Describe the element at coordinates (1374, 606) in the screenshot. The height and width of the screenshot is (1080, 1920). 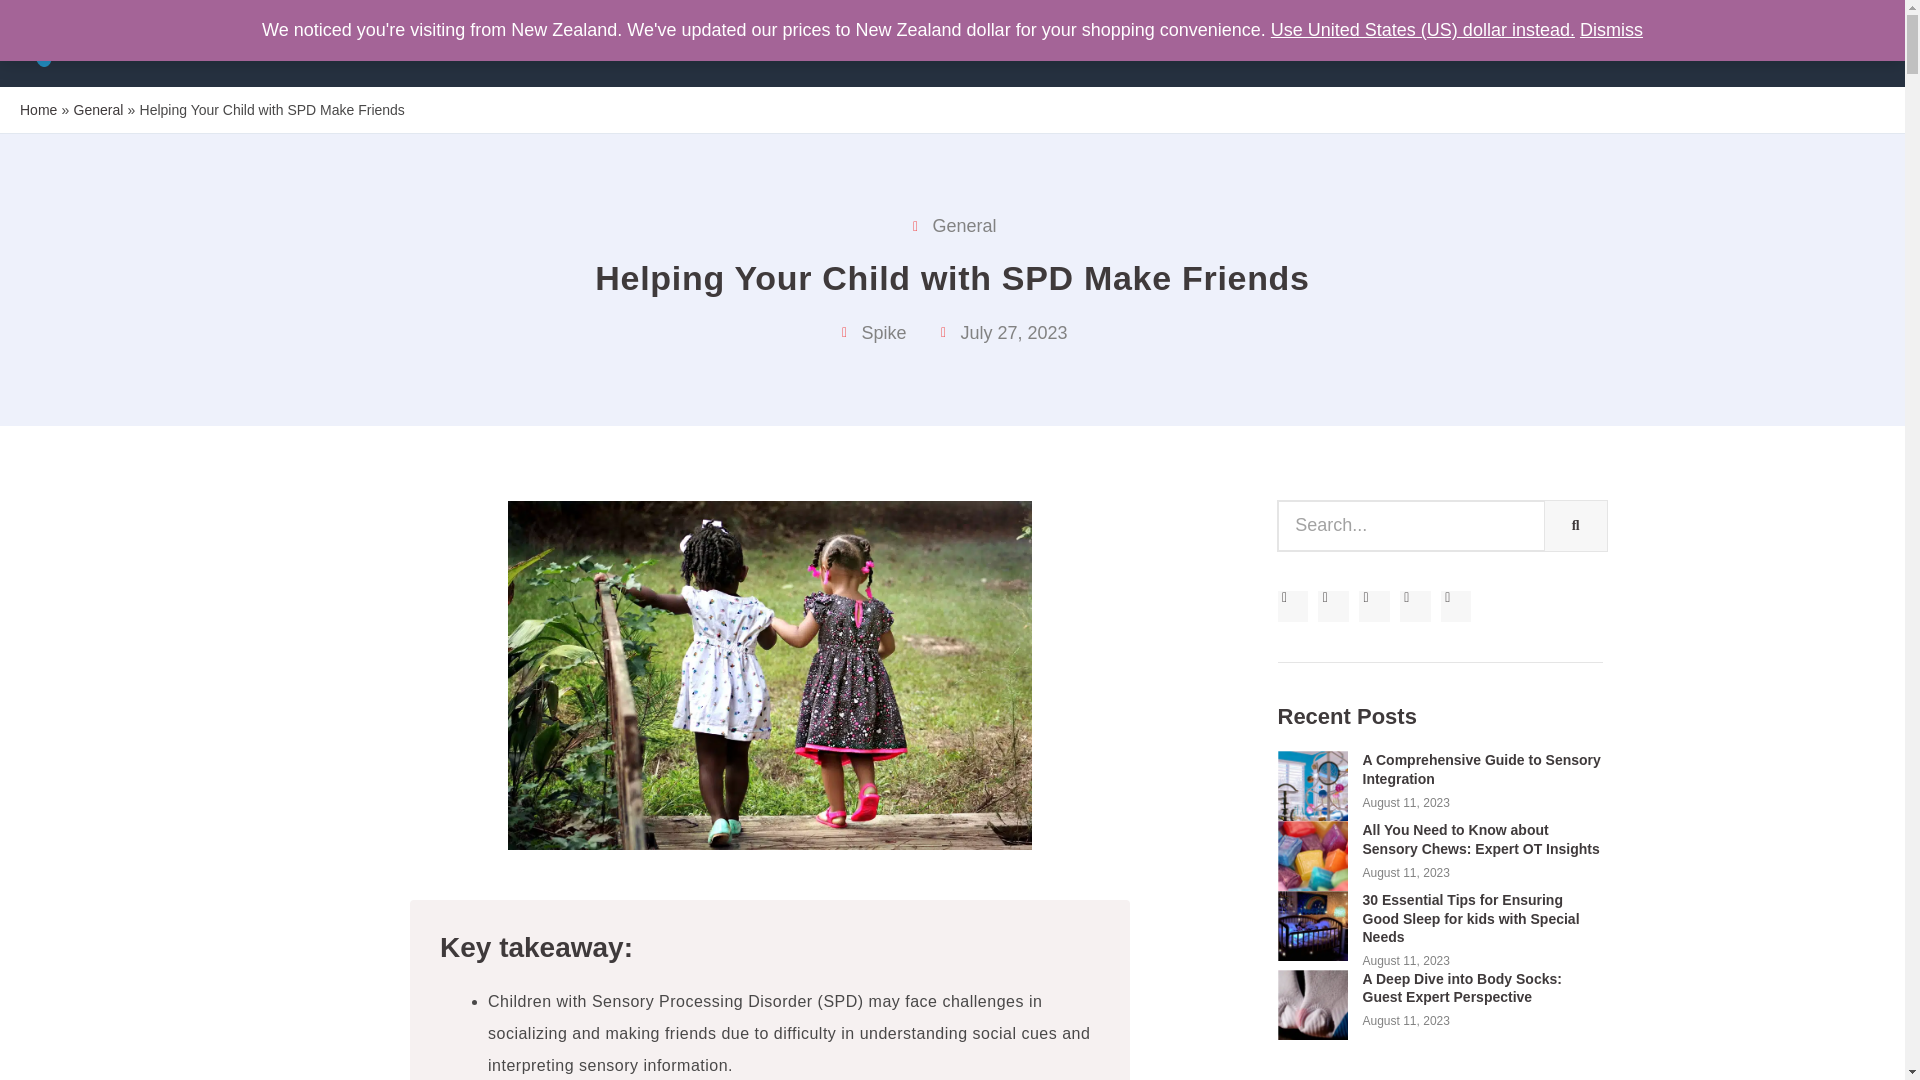
I see `Pinterest-p` at that location.